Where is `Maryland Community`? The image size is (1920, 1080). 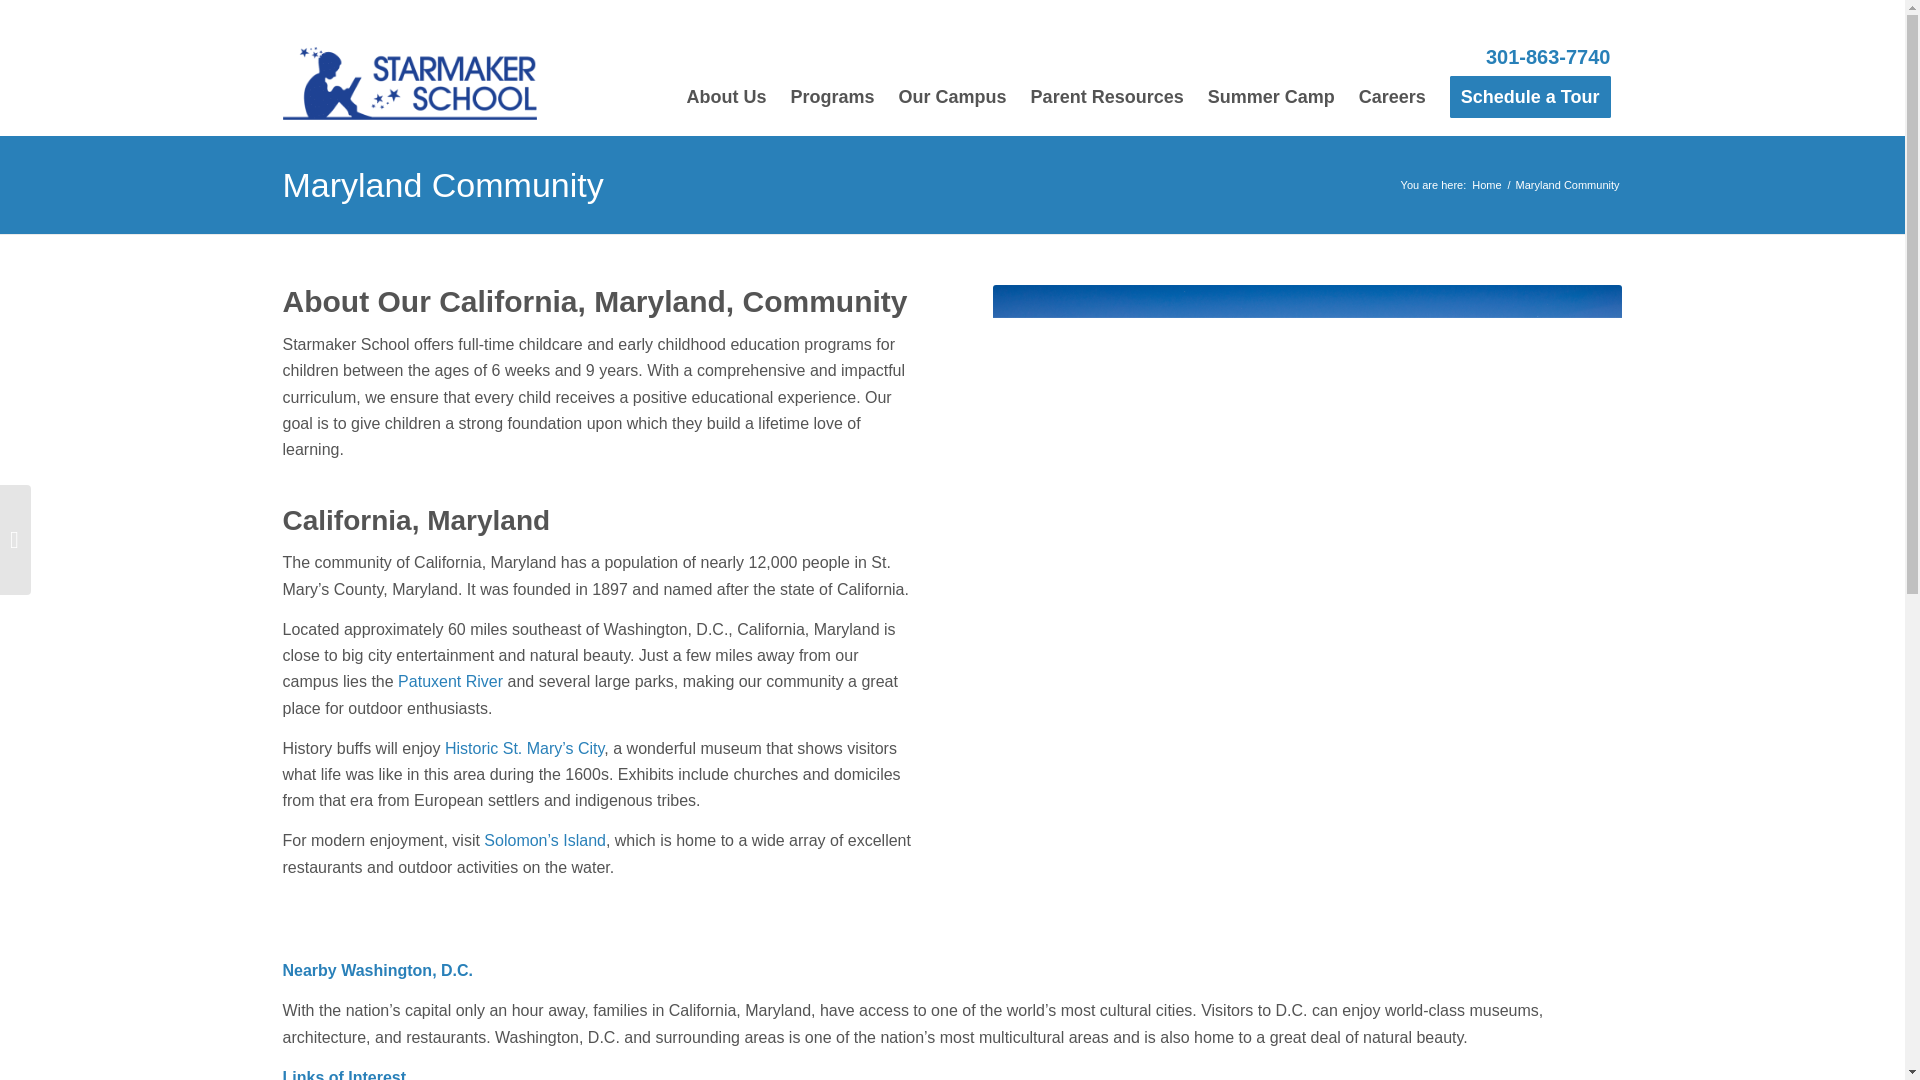
Maryland Community is located at coordinates (442, 185).